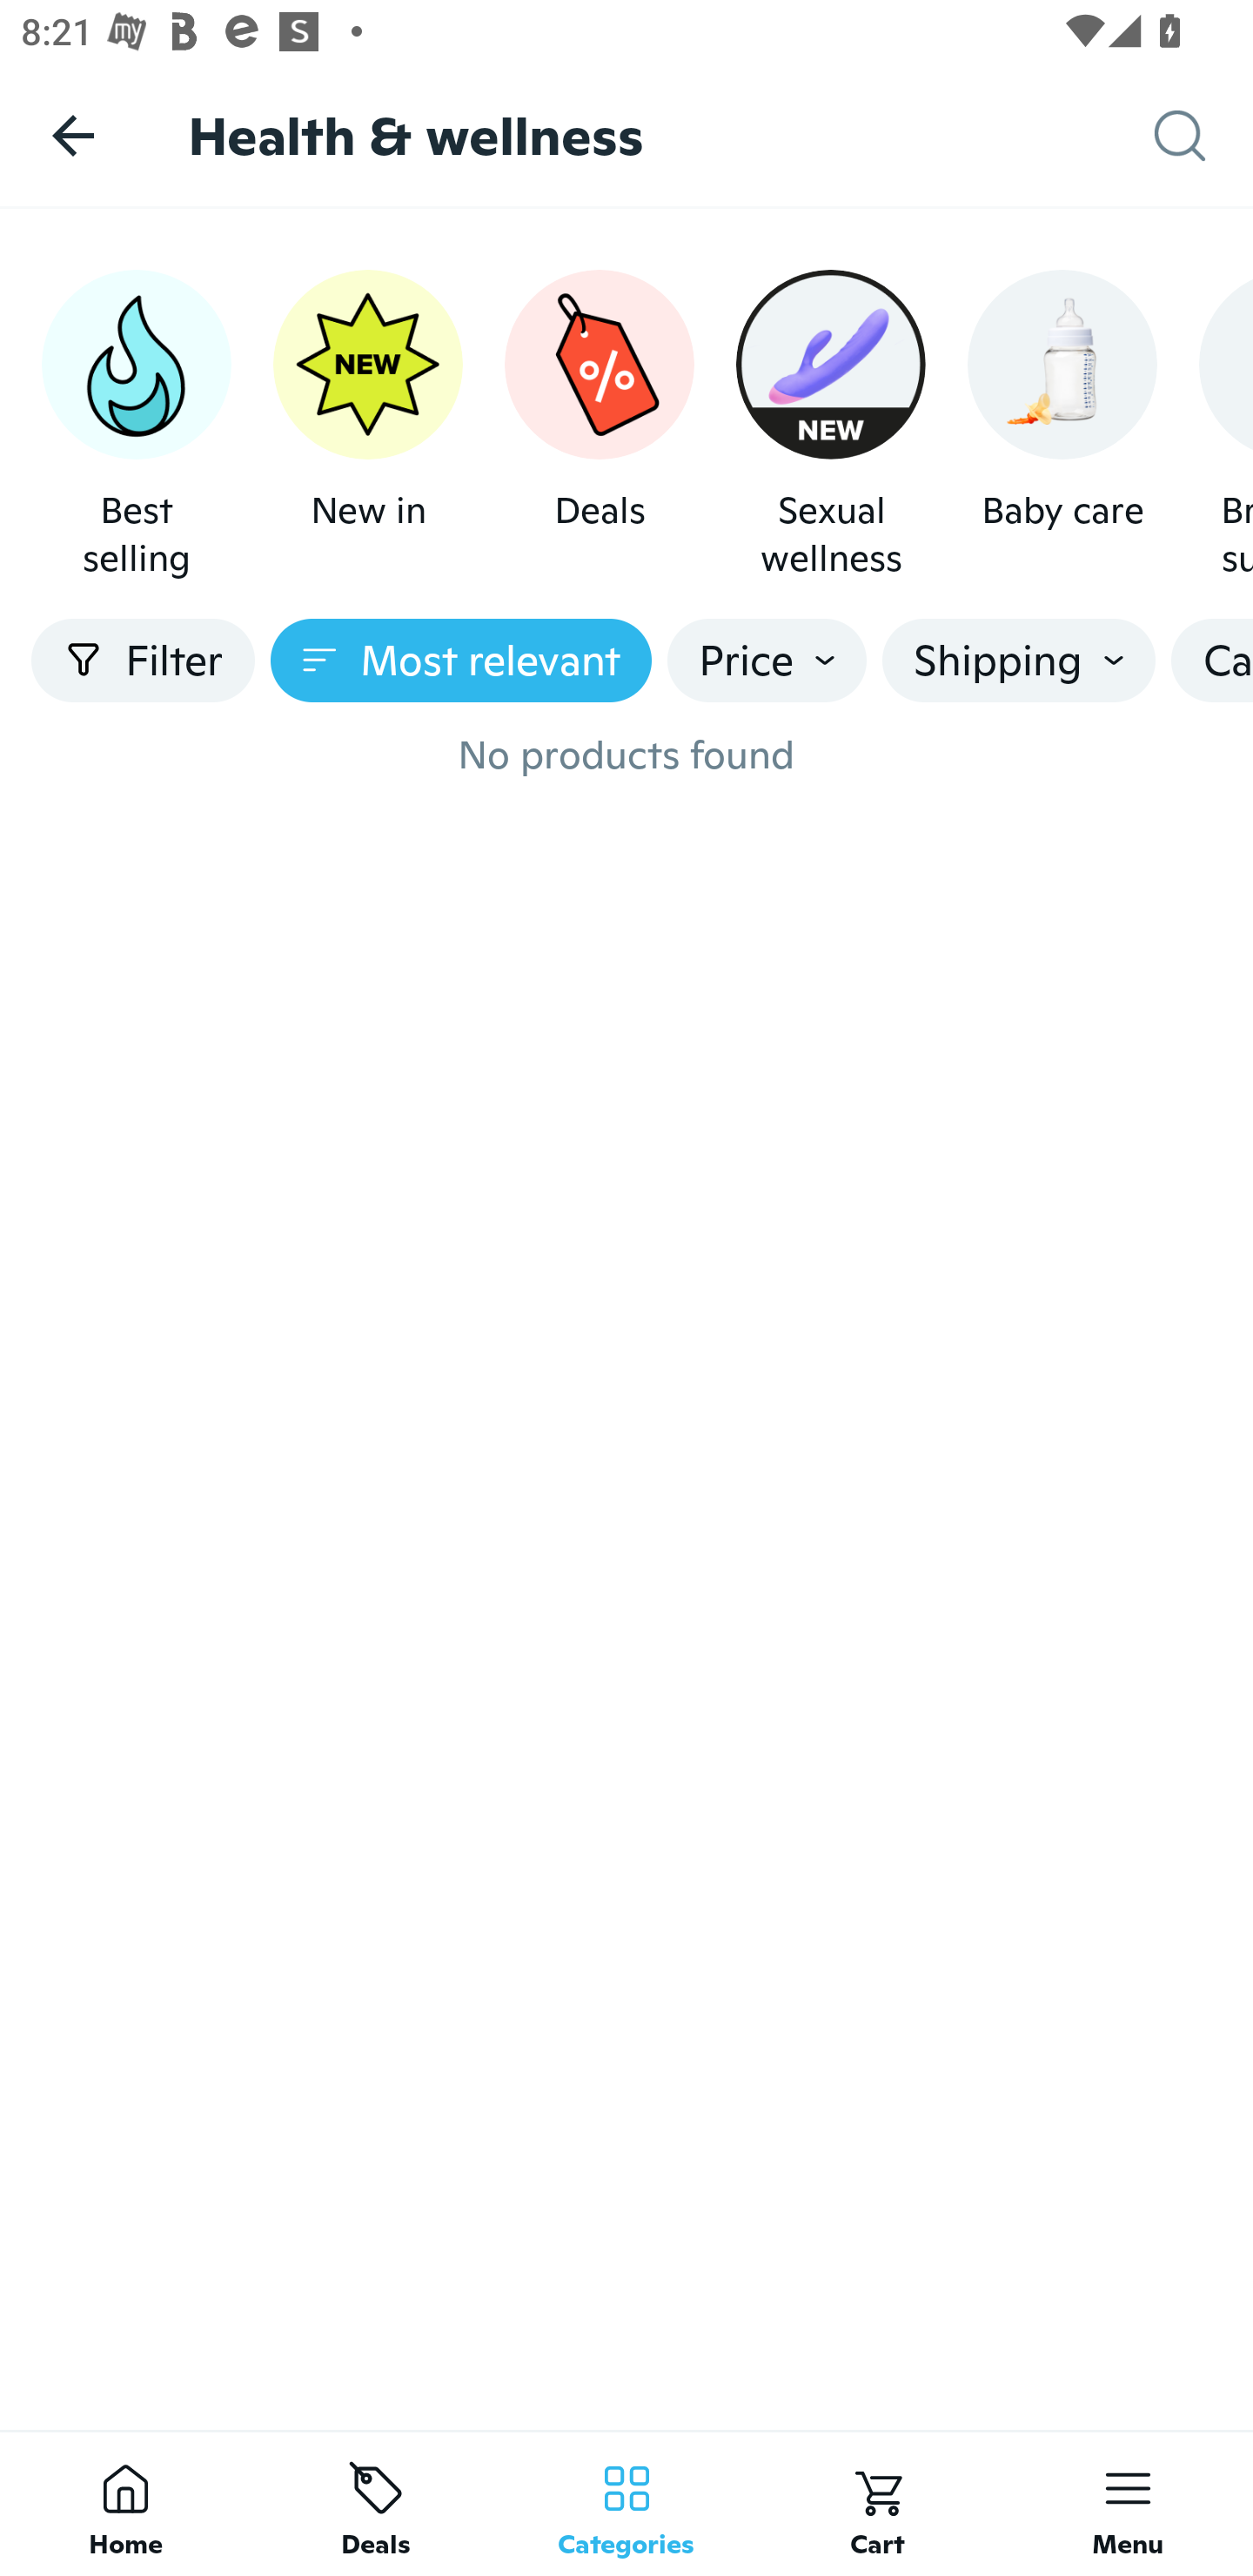  Describe the element at coordinates (143, 661) in the screenshot. I see `Filter` at that location.